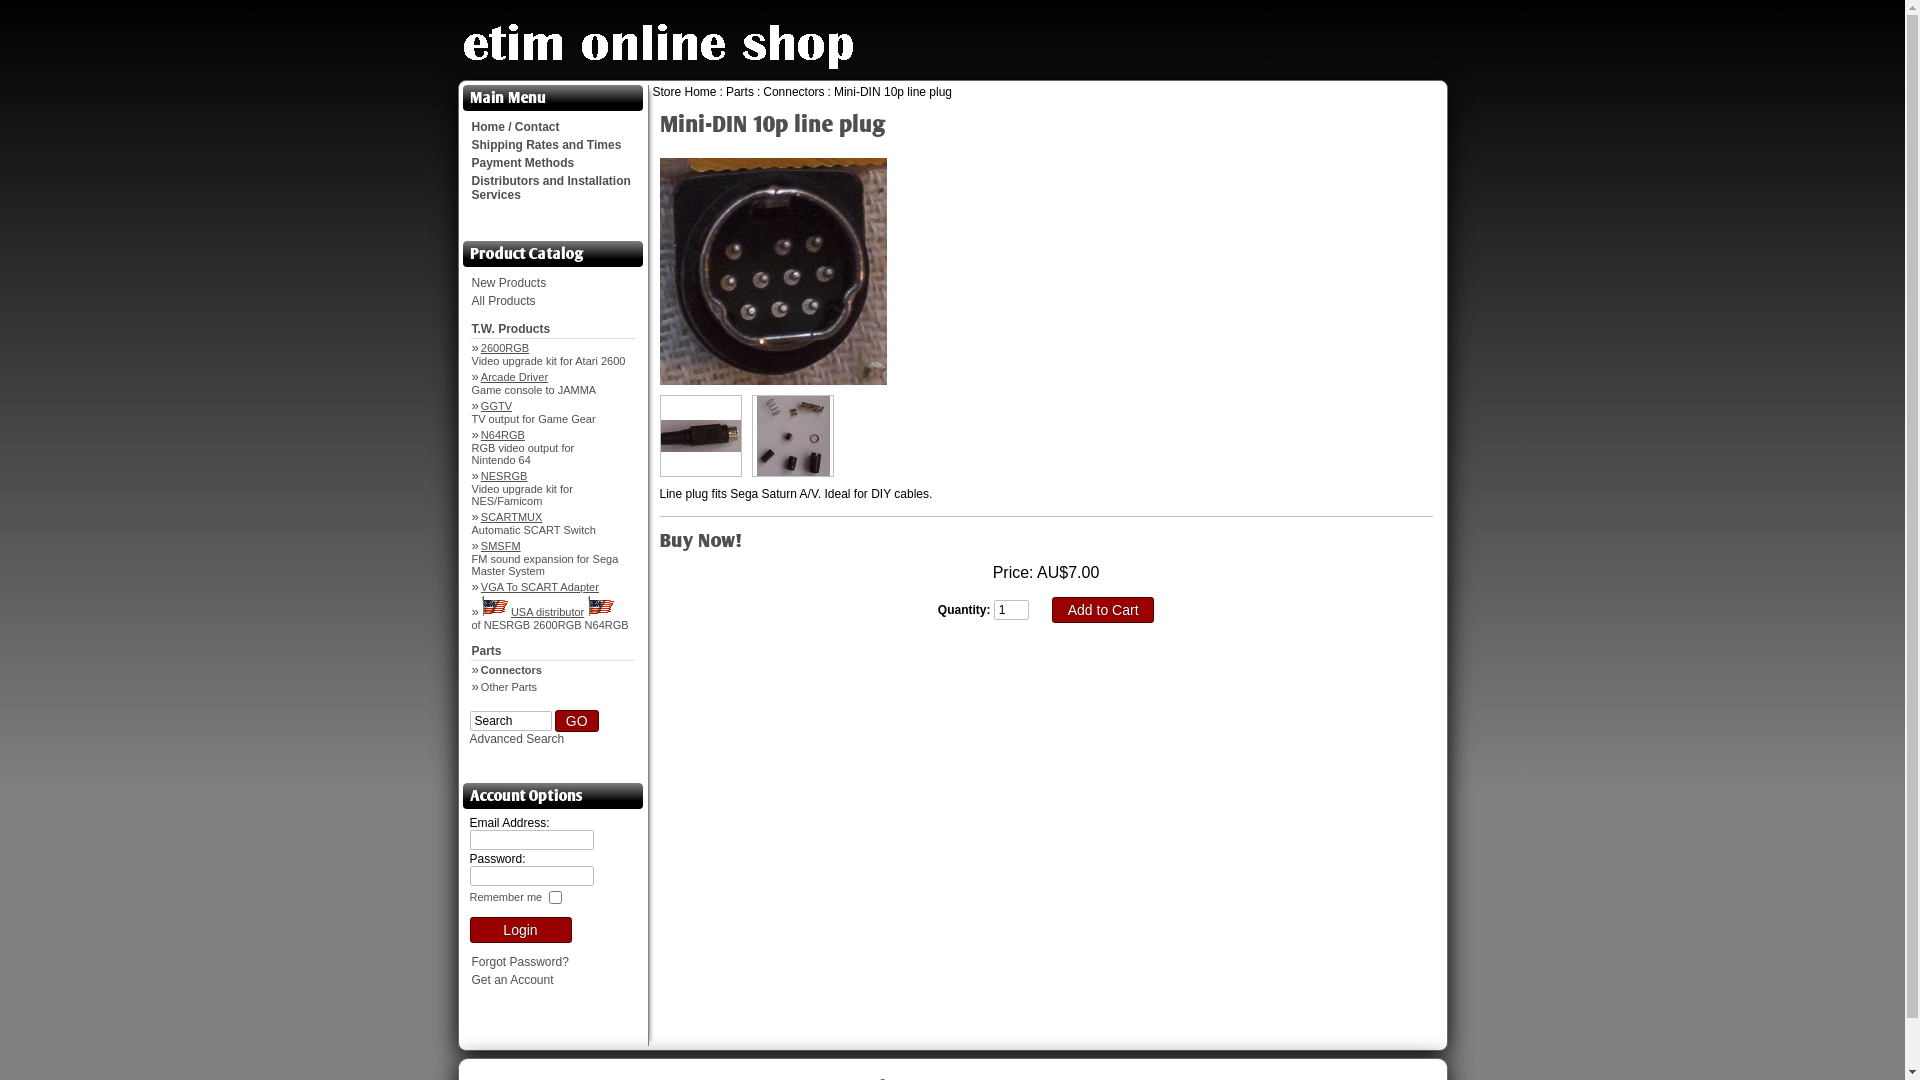  What do you see at coordinates (553, 962) in the screenshot?
I see `Forgot Password?` at bounding box center [553, 962].